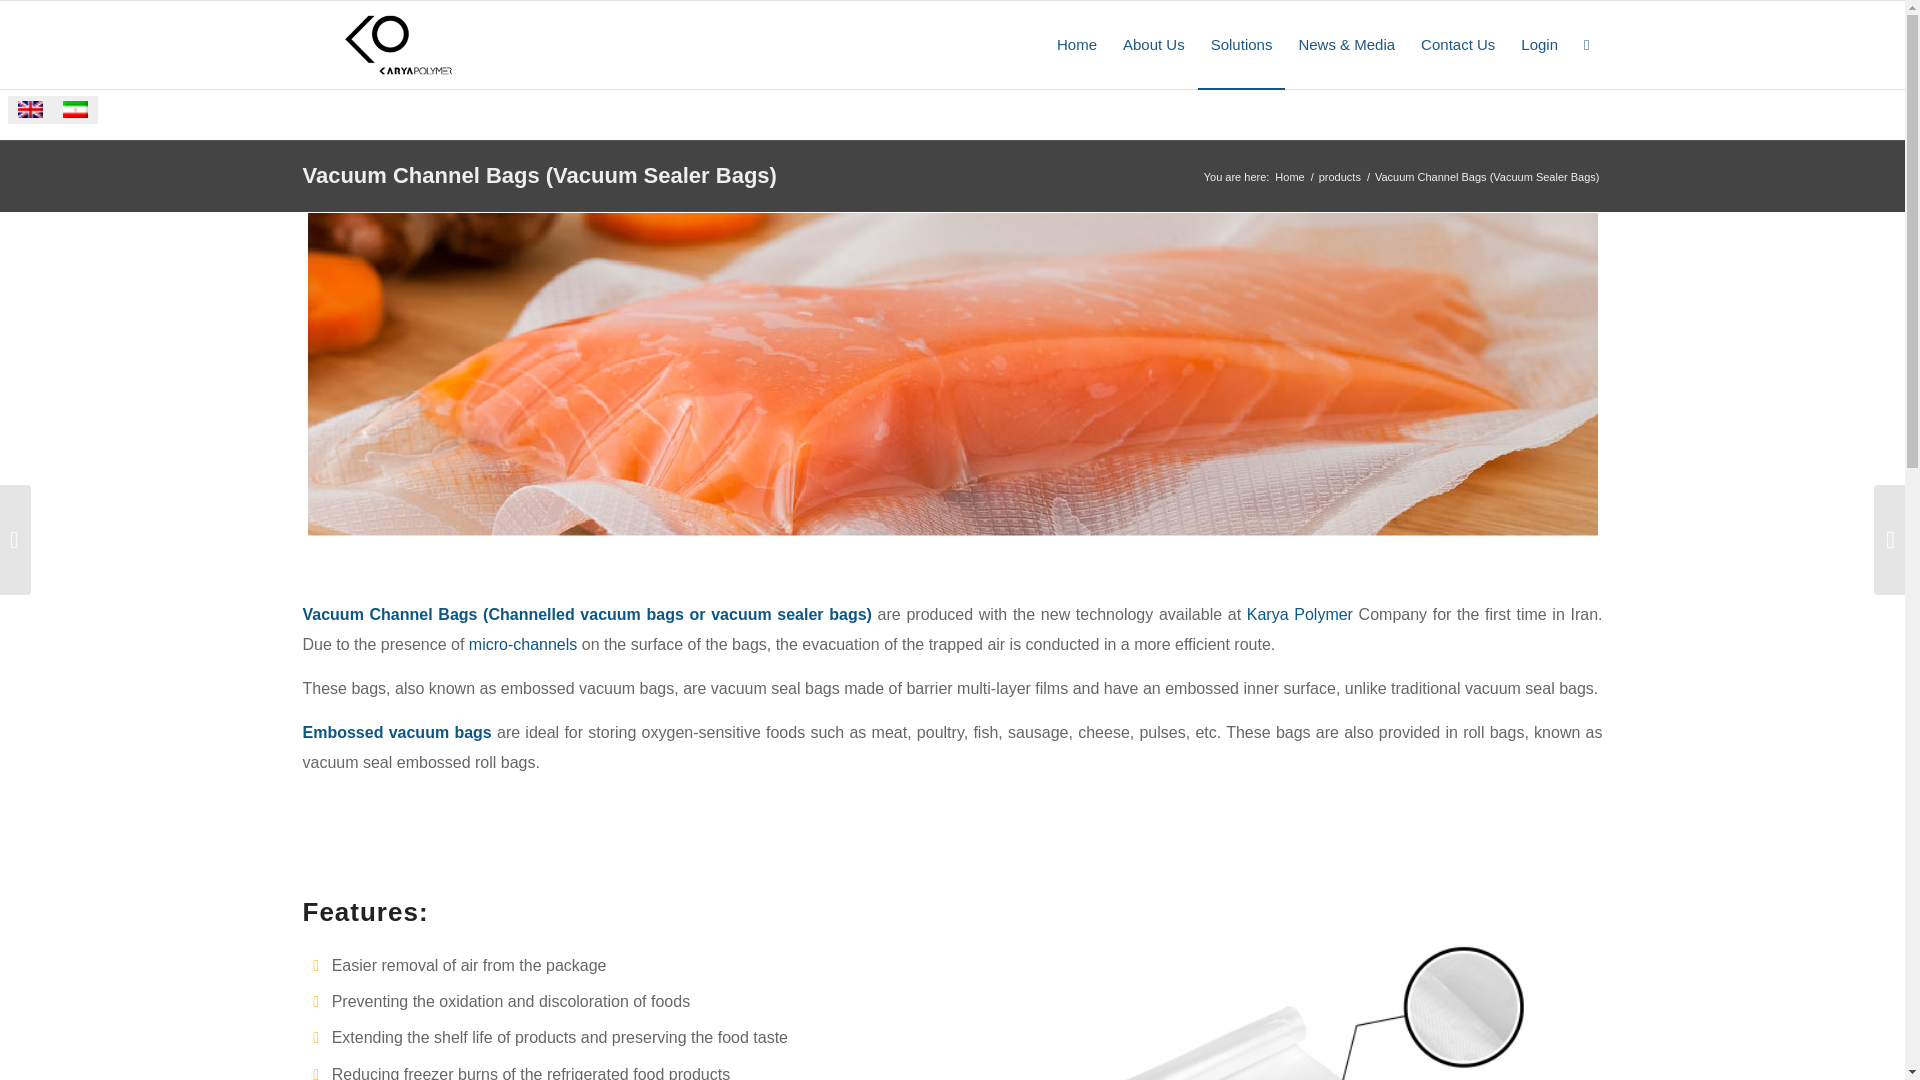  Describe the element at coordinates (1298, 986) in the screenshot. I see `vacuum-bag-channel` at that location.